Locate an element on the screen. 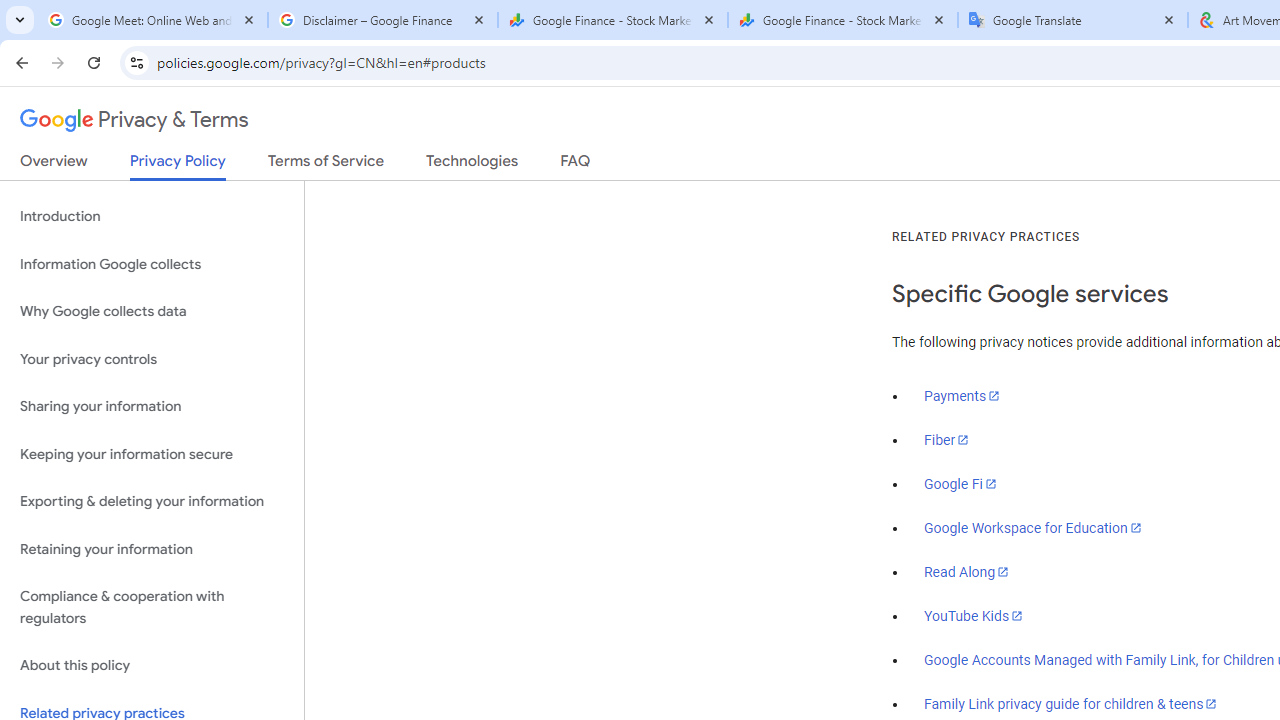 The image size is (1280, 720). Why Google collects data is located at coordinates (152, 312).